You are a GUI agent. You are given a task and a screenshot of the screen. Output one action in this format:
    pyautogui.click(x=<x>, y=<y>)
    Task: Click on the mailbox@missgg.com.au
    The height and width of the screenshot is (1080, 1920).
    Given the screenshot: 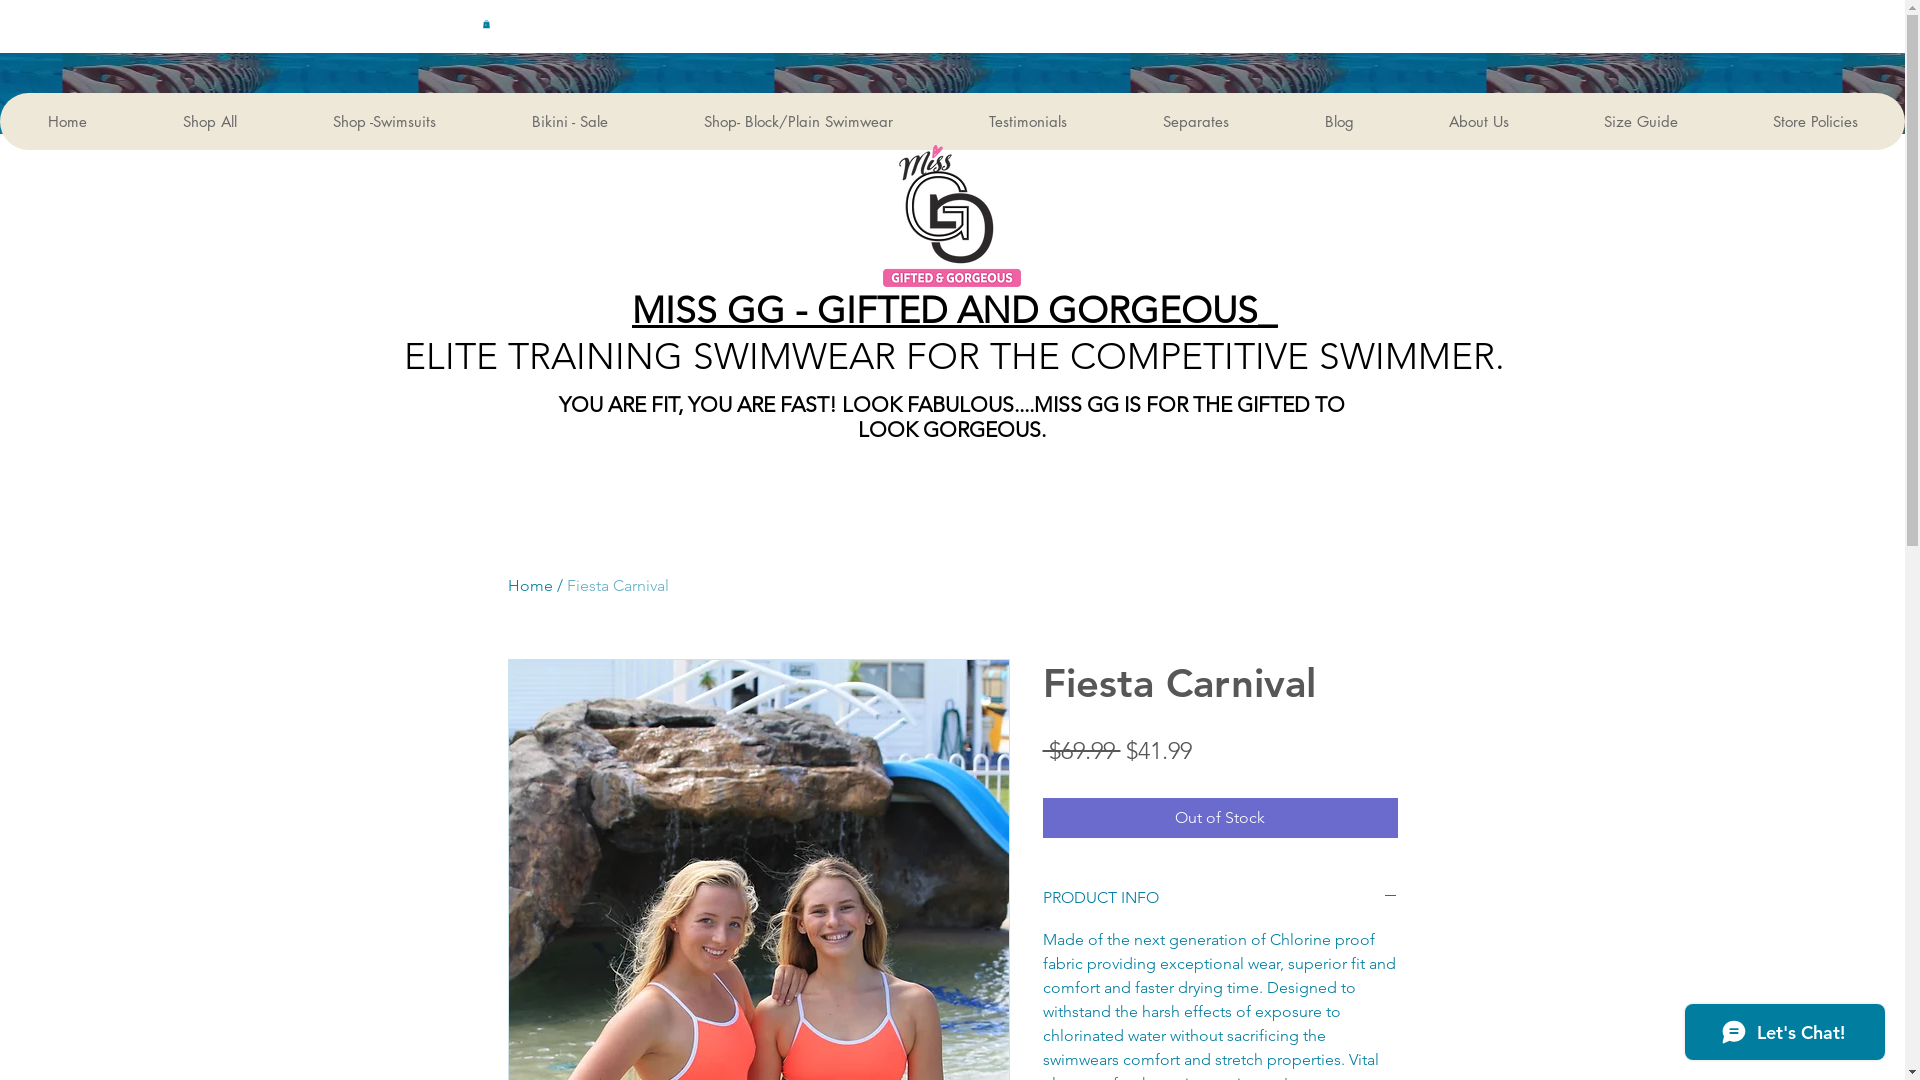 What is the action you would take?
    pyautogui.click(x=1282, y=18)
    